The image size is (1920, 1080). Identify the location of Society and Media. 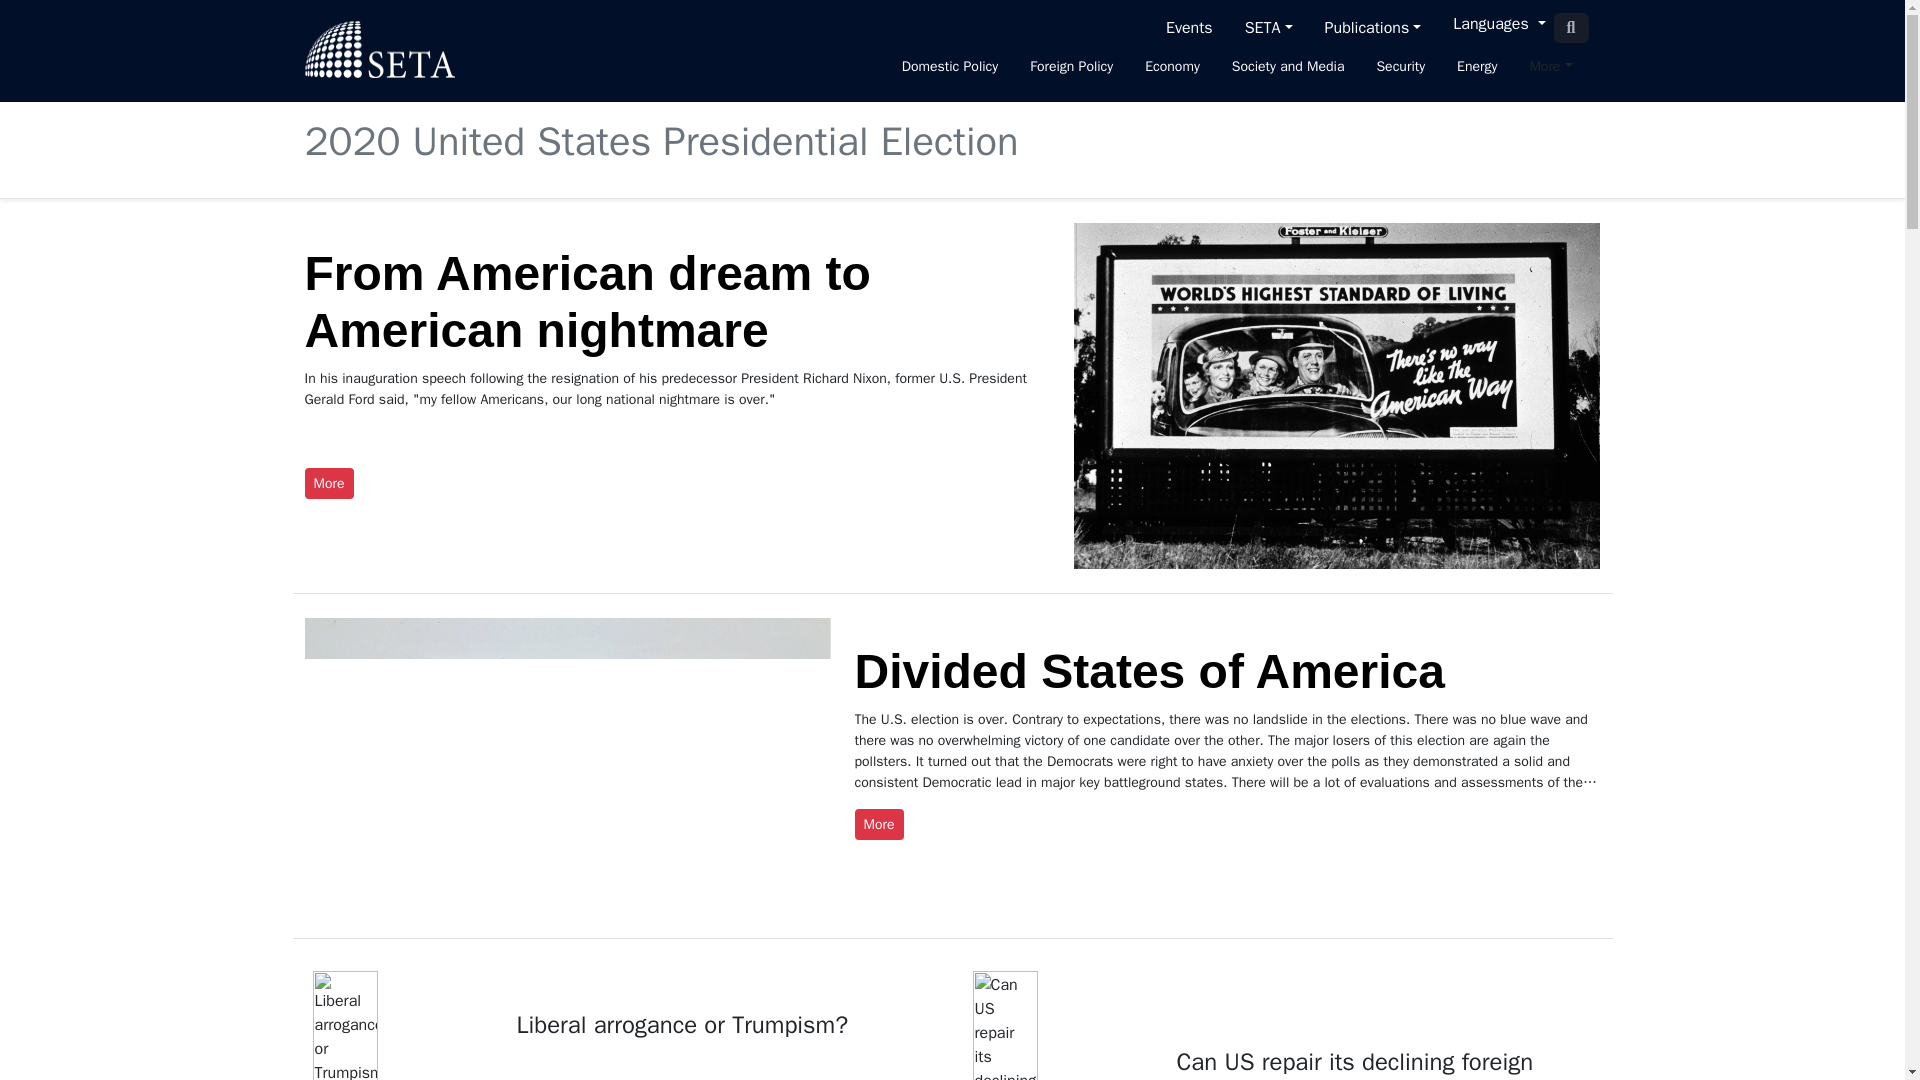
(1288, 68).